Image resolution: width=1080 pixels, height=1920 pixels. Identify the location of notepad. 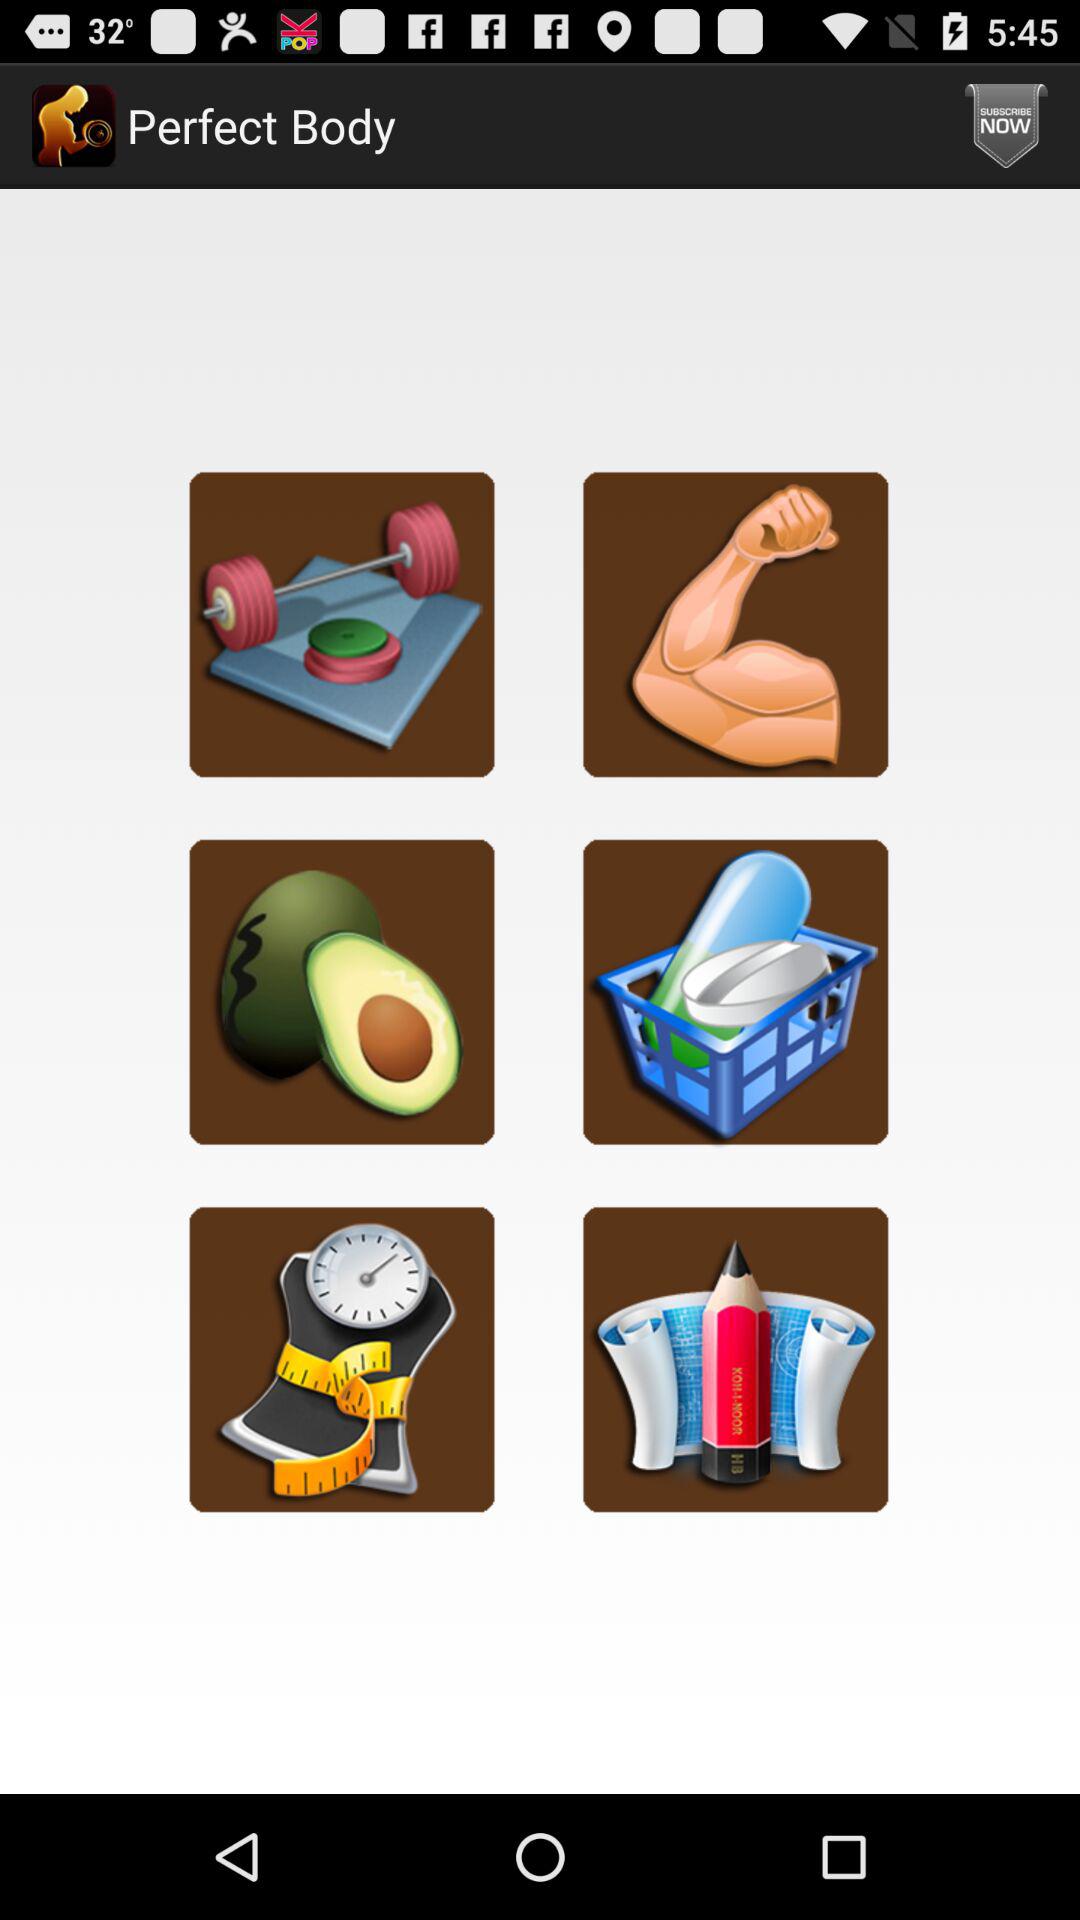
(736, 1358).